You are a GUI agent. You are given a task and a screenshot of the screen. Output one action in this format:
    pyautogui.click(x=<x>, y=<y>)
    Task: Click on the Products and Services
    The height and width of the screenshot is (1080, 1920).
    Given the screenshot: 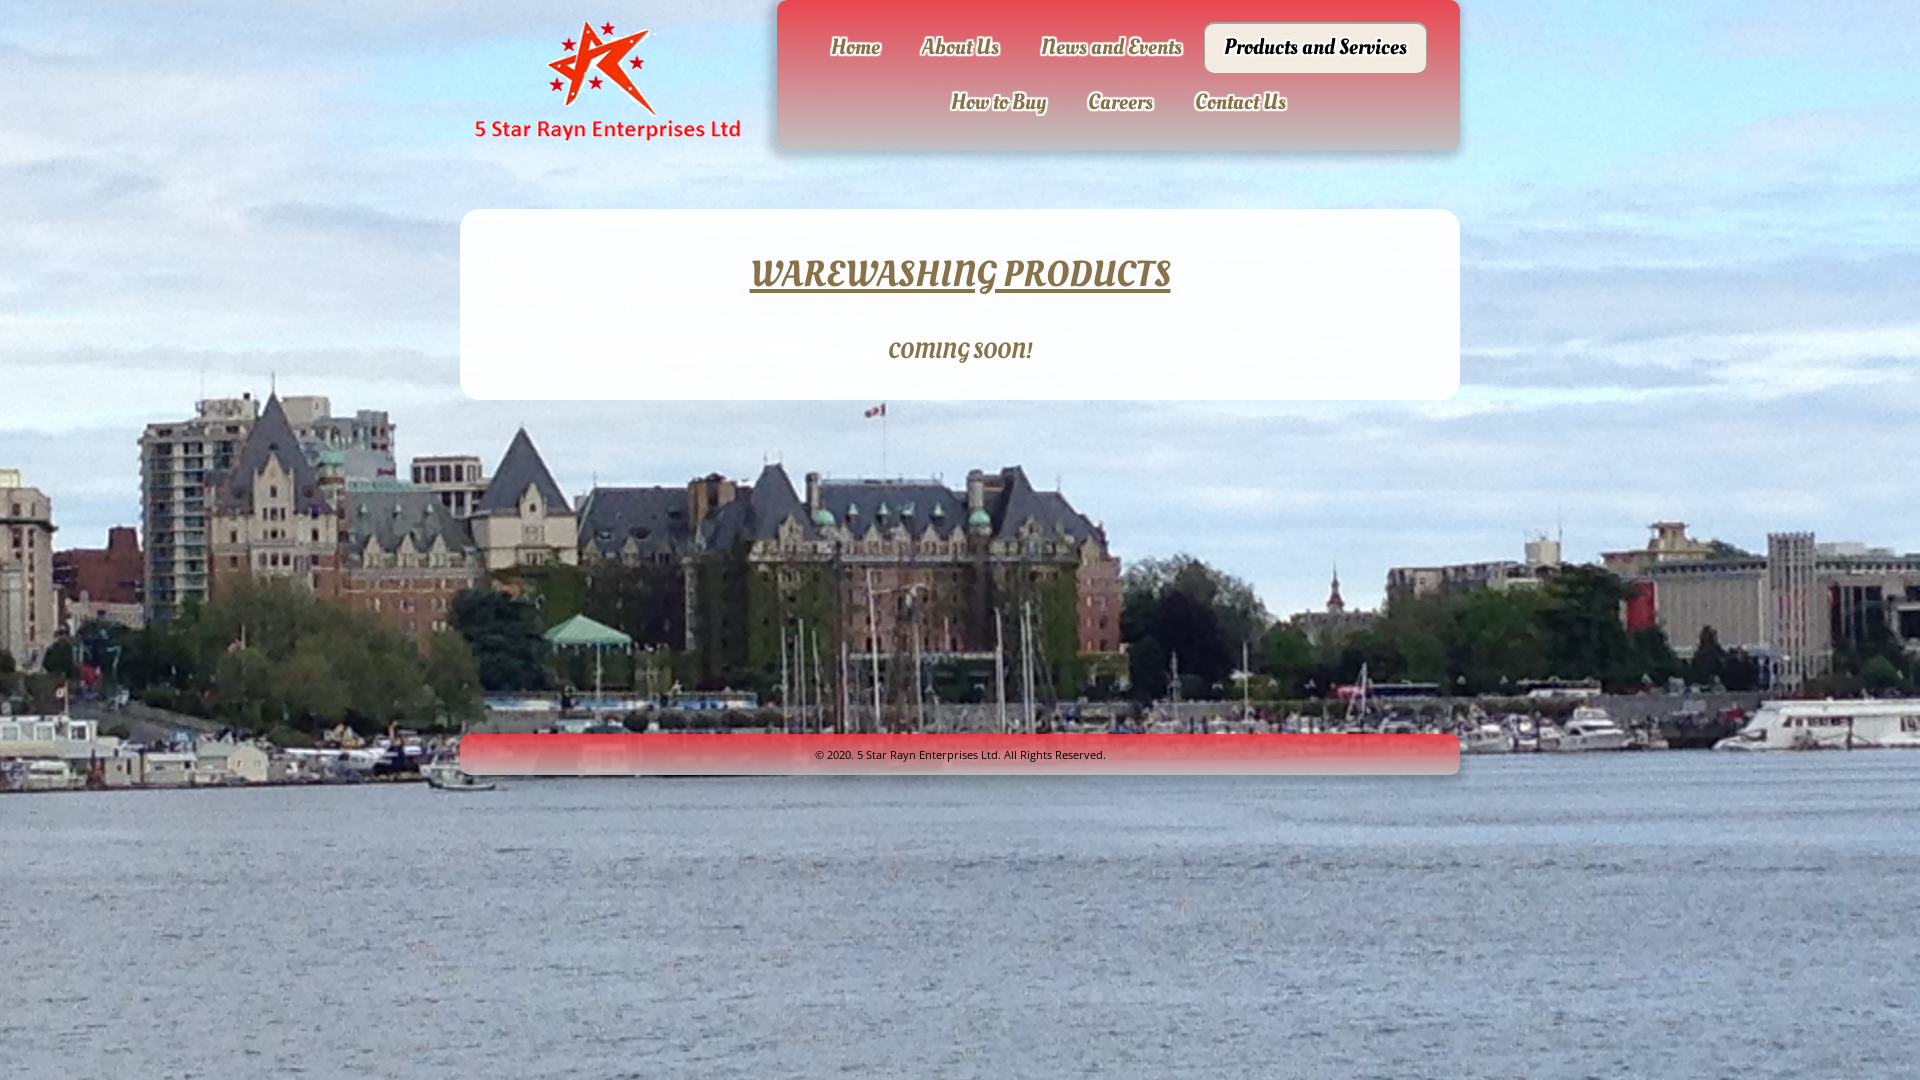 What is the action you would take?
    pyautogui.click(x=1316, y=48)
    